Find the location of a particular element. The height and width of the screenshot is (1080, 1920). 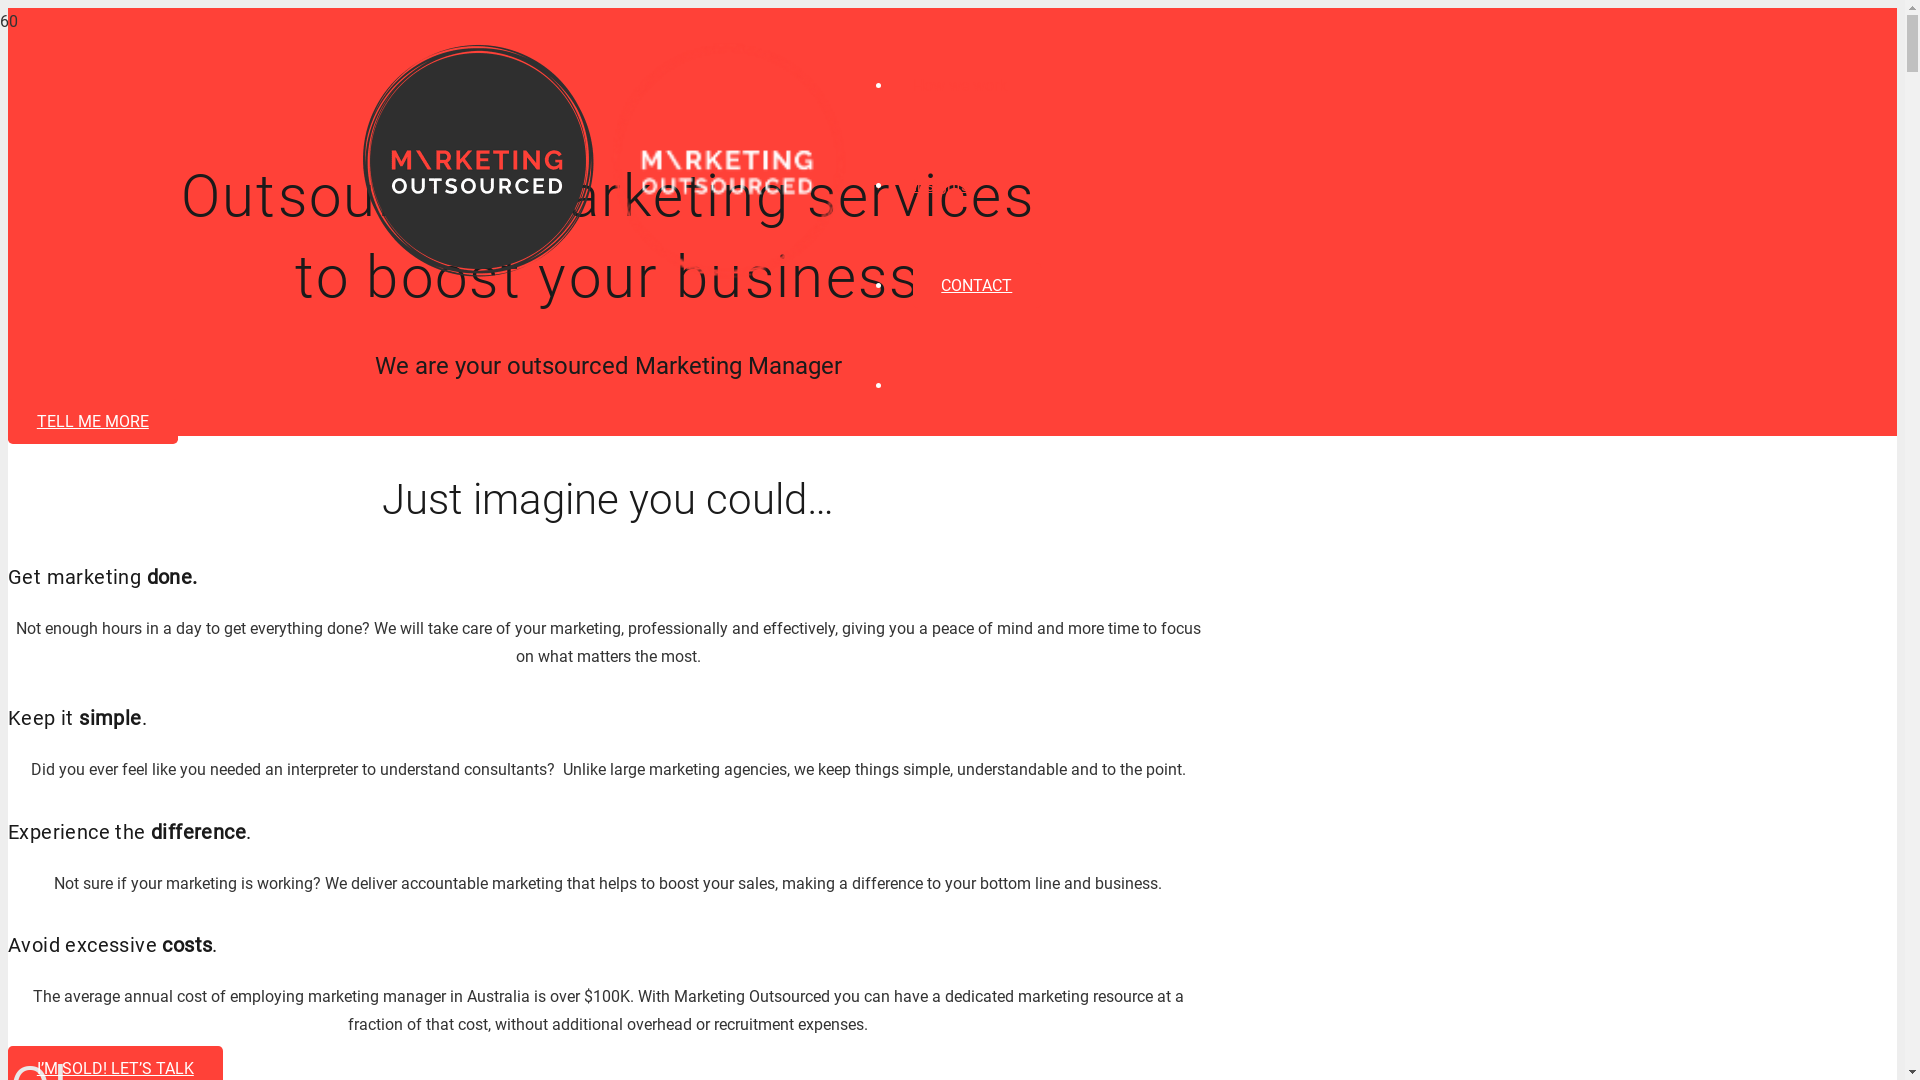

Insights is located at coordinates (940, 186).